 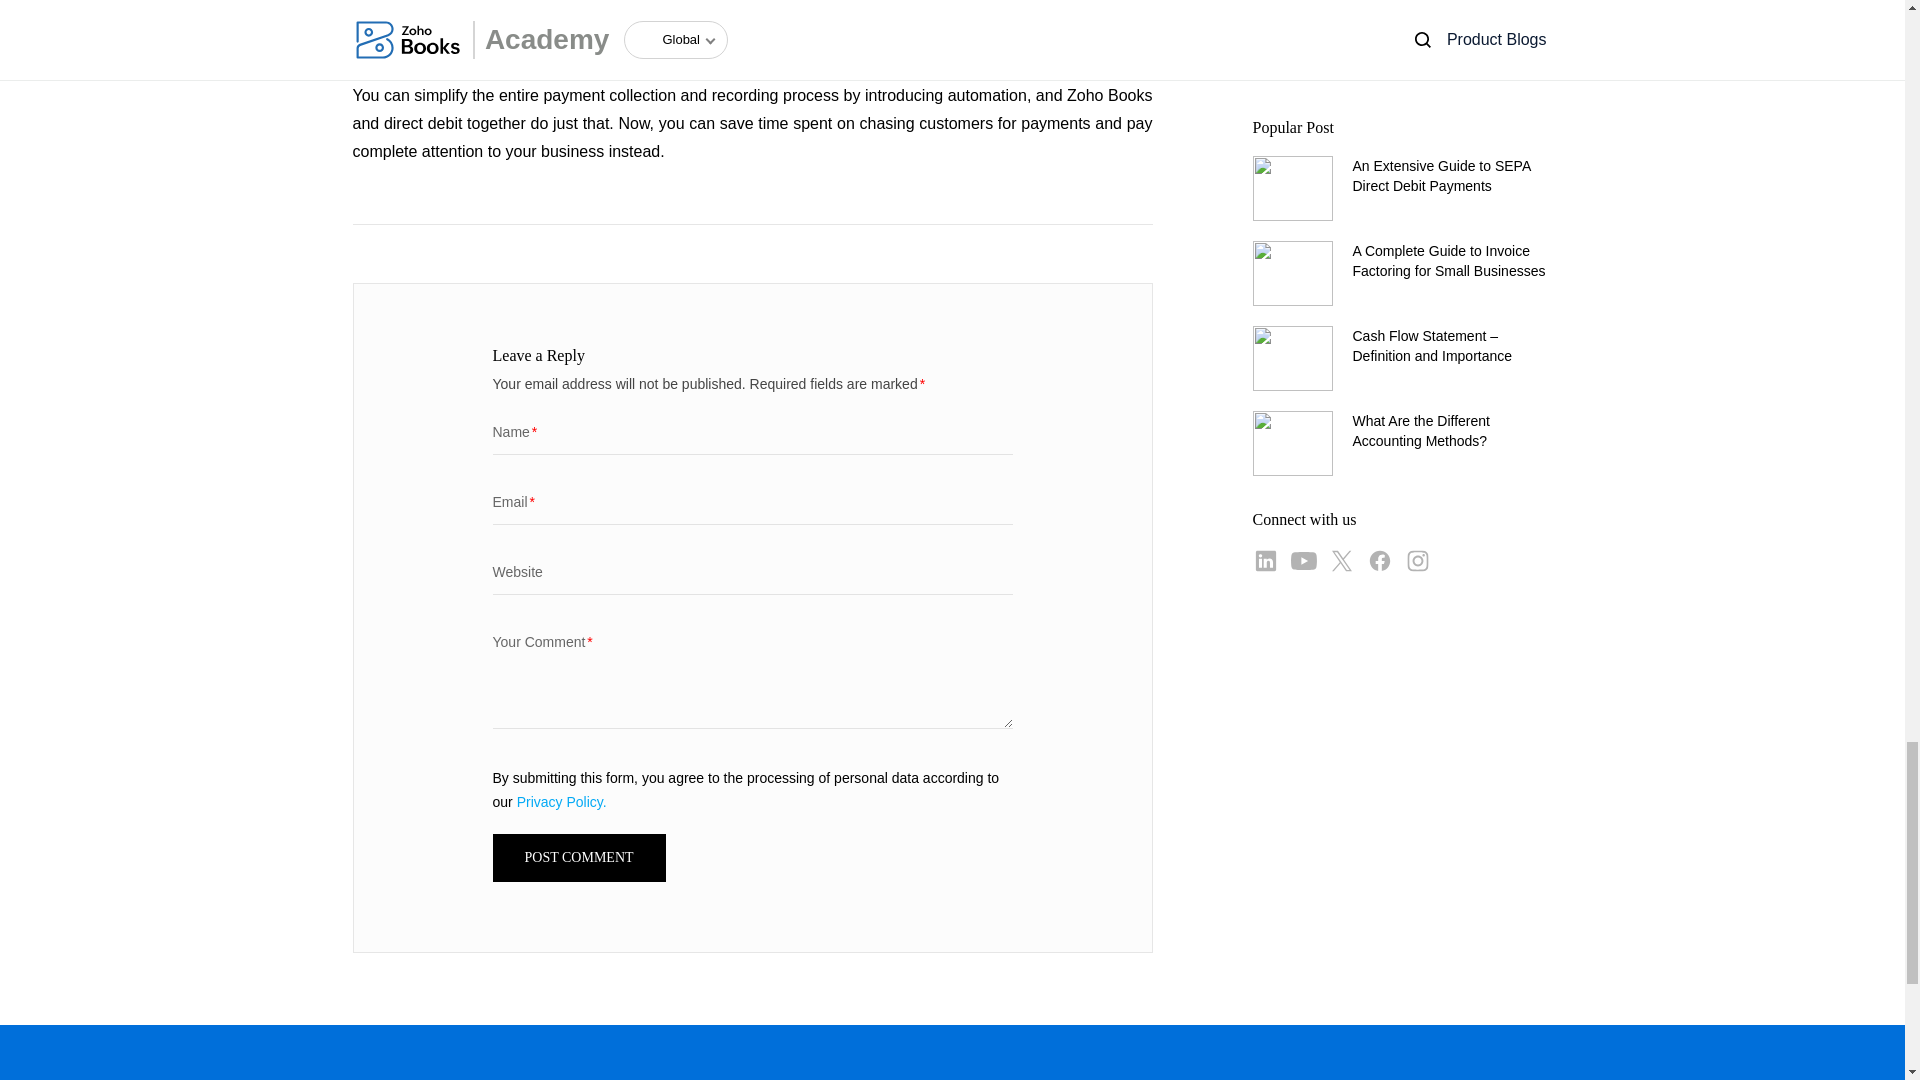 What do you see at coordinates (578, 858) in the screenshot?
I see `POST COMMENT` at bounding box center [578, 858].